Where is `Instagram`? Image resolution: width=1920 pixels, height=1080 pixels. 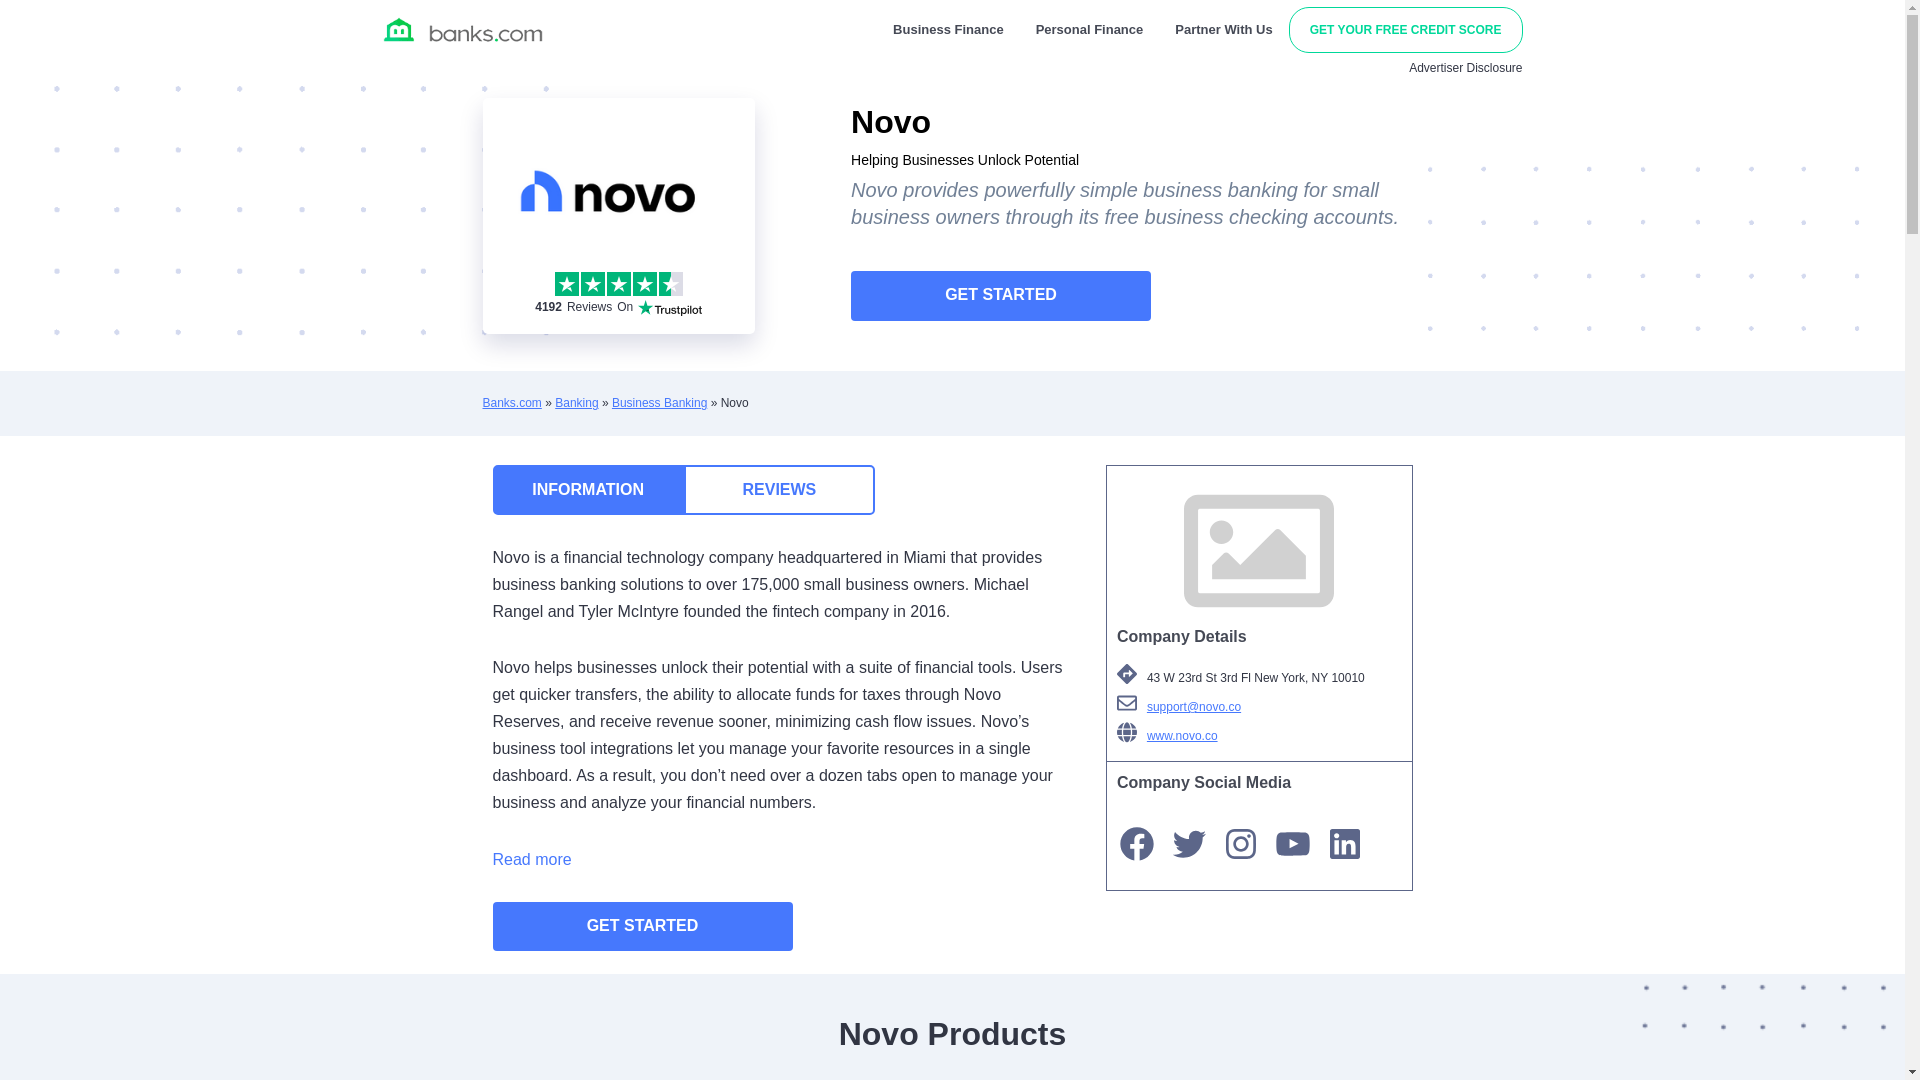
Instagram is located at coordinates (618, 294).